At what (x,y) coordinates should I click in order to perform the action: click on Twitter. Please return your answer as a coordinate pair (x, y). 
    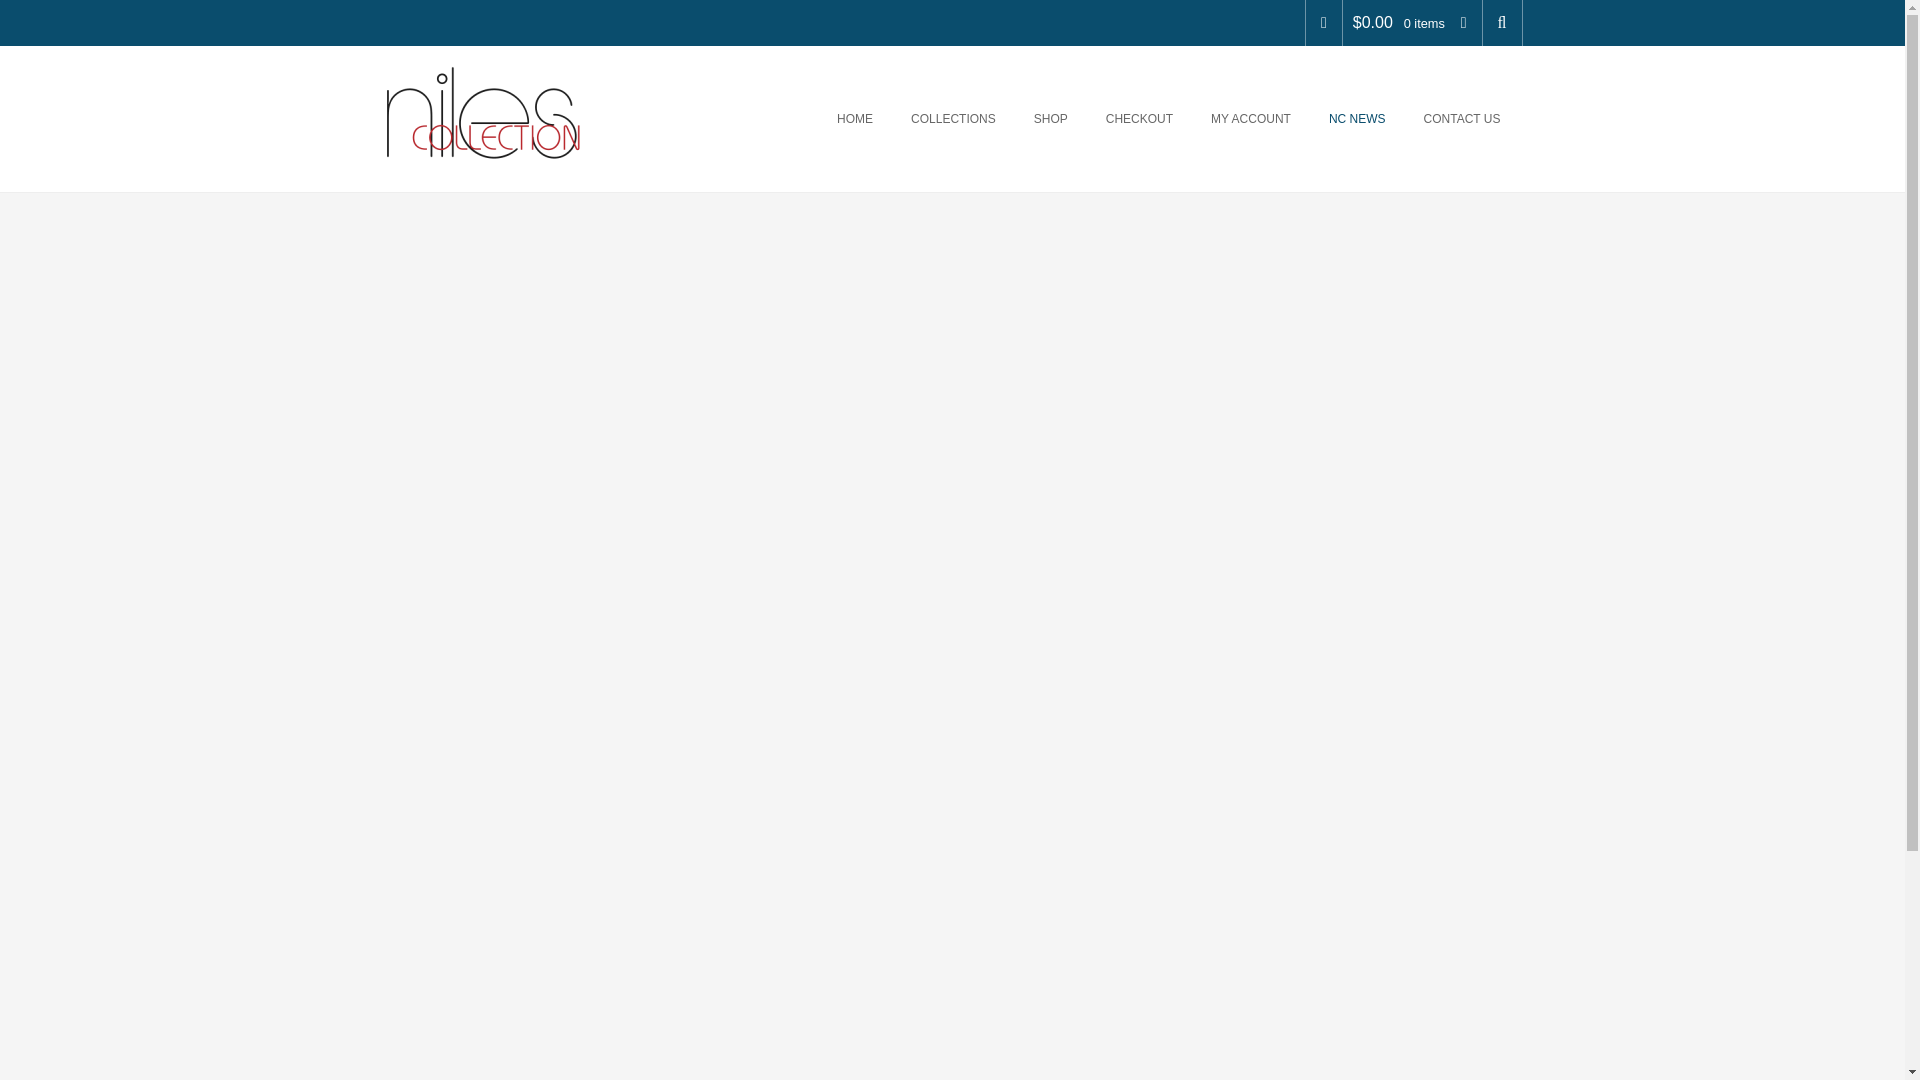
    Looking at the image, I should click on (1324, 22).